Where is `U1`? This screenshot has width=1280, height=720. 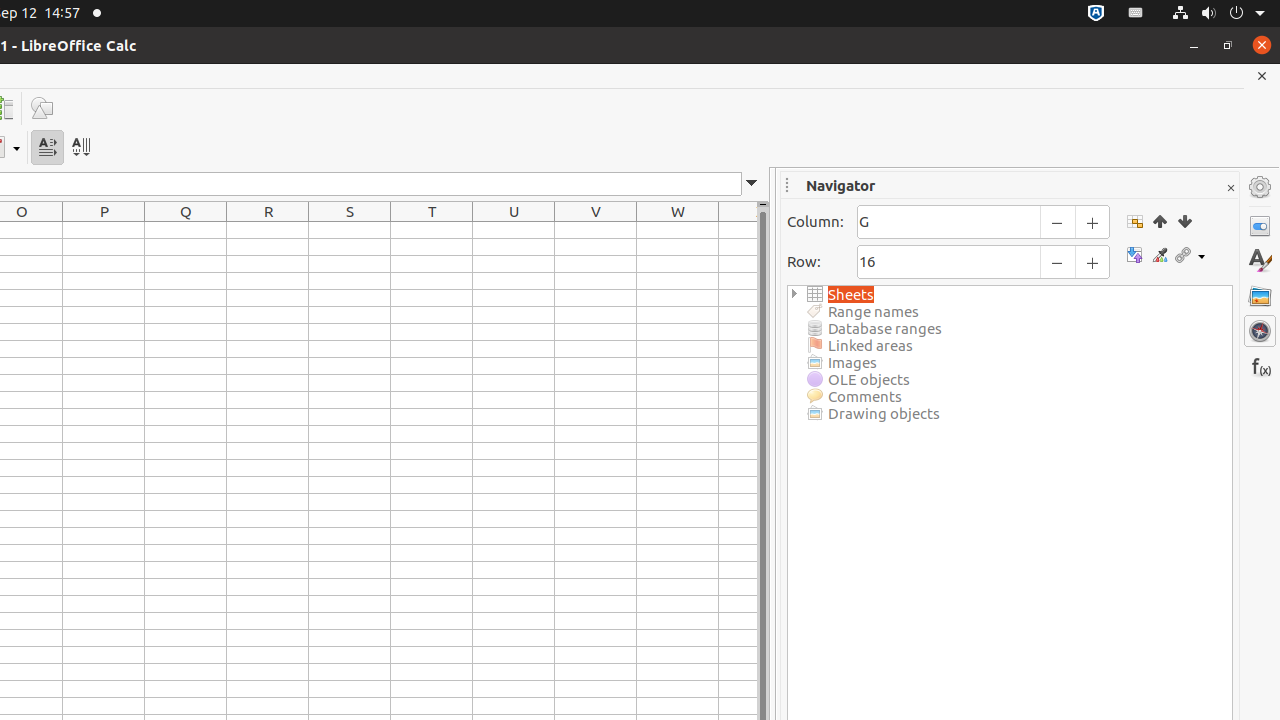
U1 is located at coordinates (514, 230).